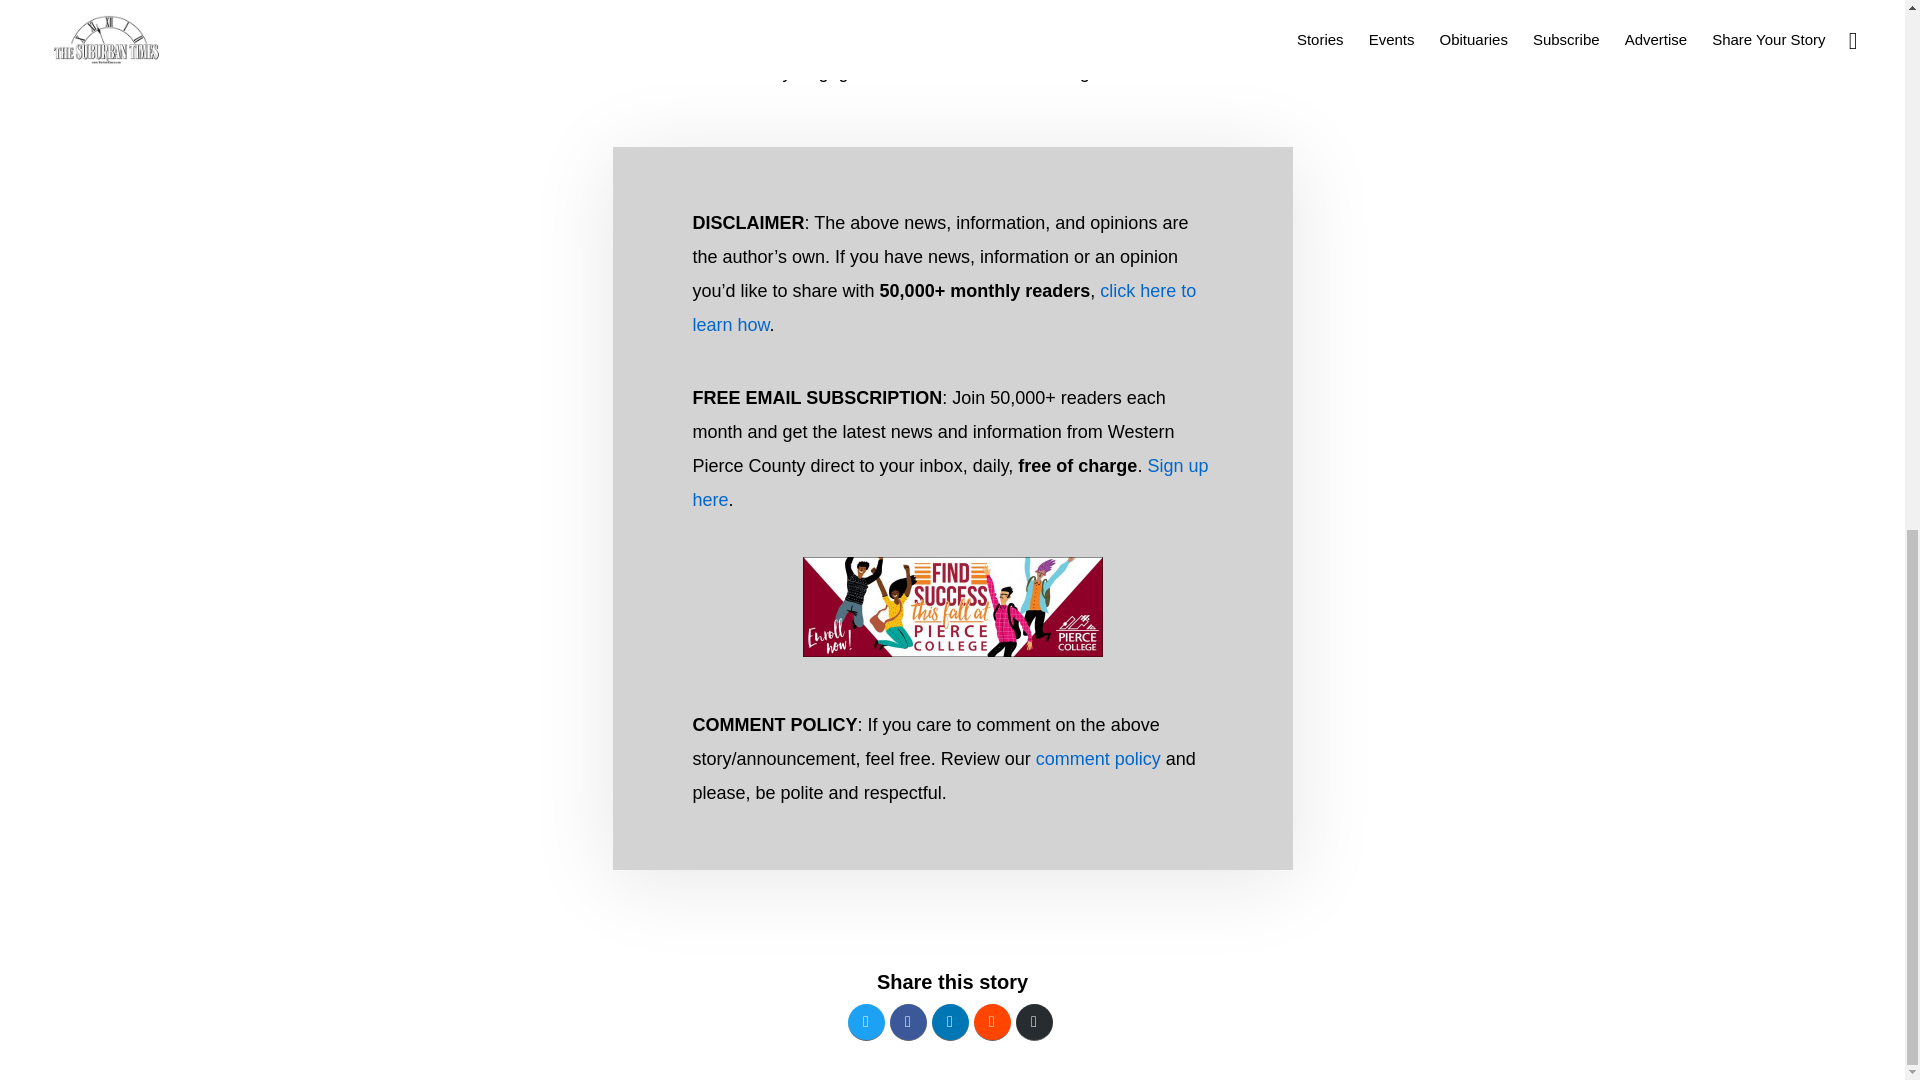 The height and width of the screenshot is (1080, 1920). Describe the element at coordinates (908, 1022) in the screenshot. I see `Share on Facebook` at that location.